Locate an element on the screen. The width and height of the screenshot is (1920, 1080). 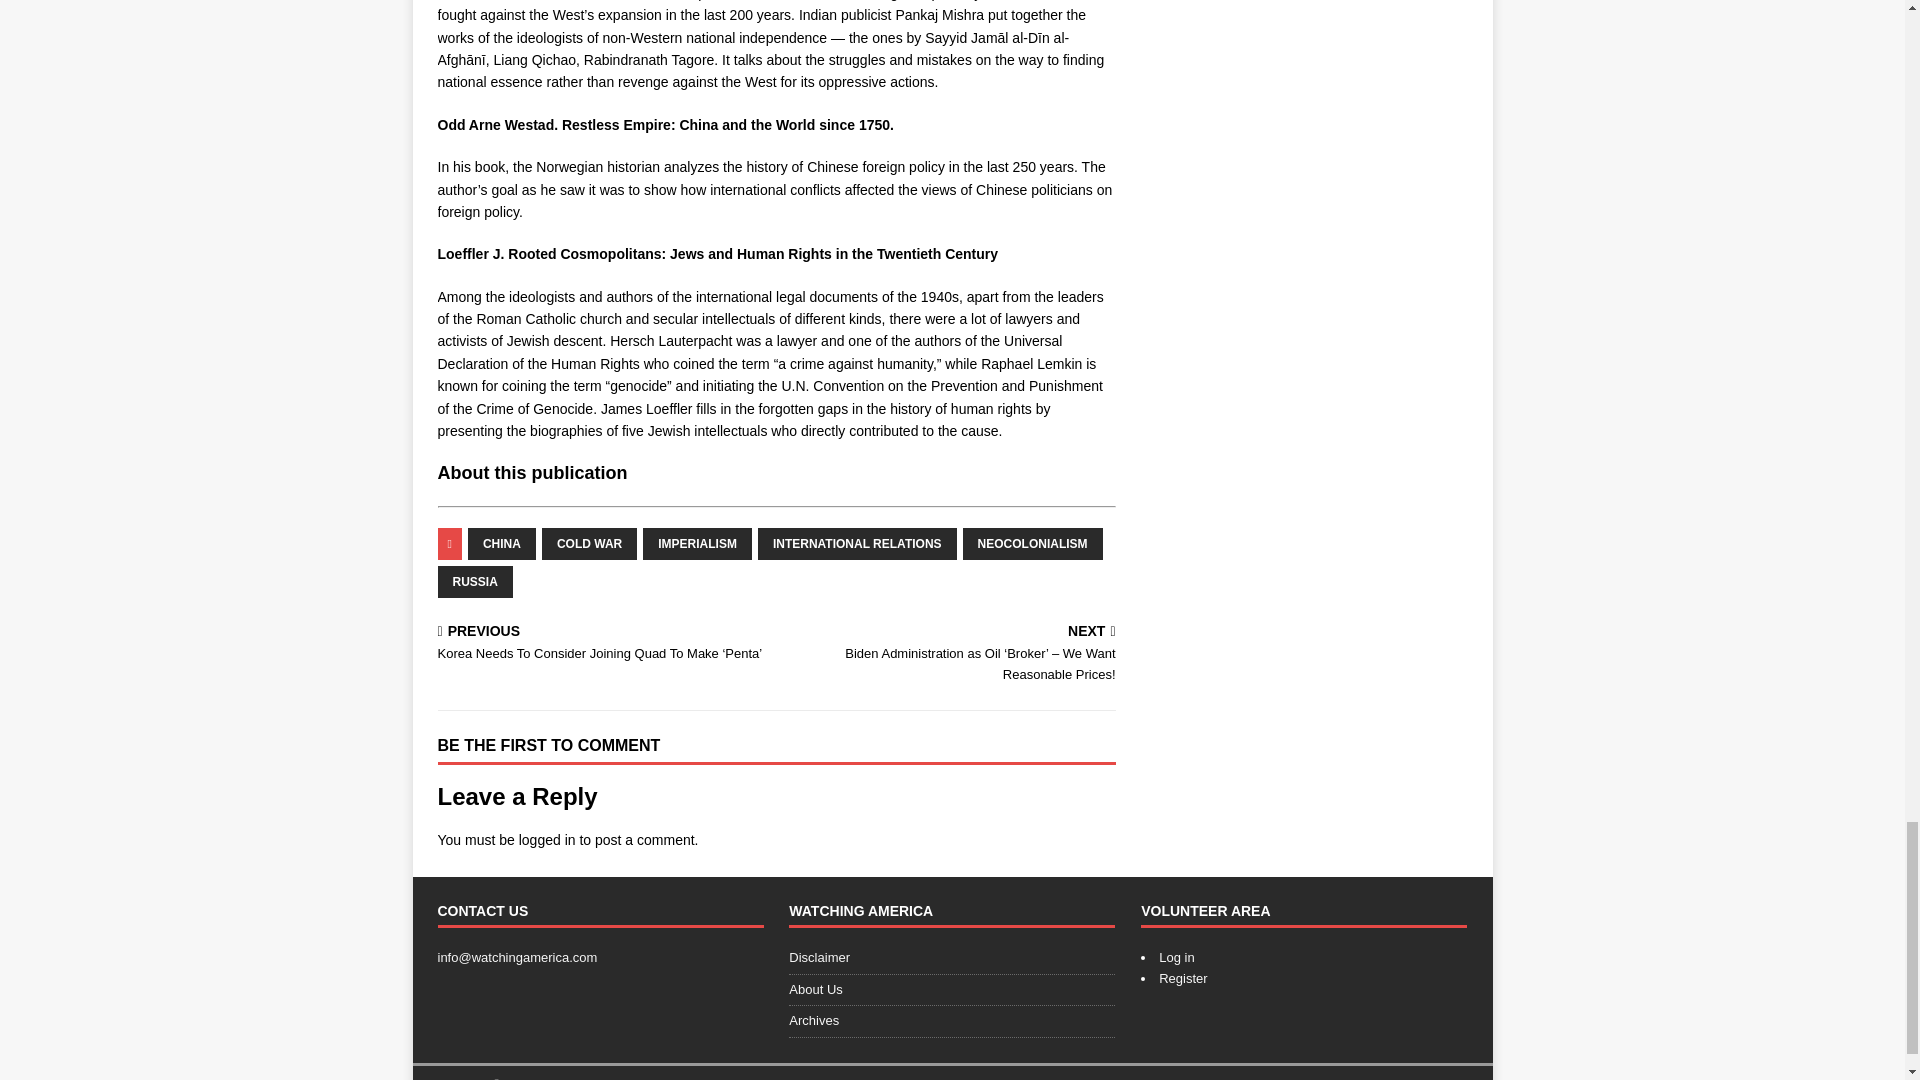
Disclaimer is located at coordinates (952, 961).